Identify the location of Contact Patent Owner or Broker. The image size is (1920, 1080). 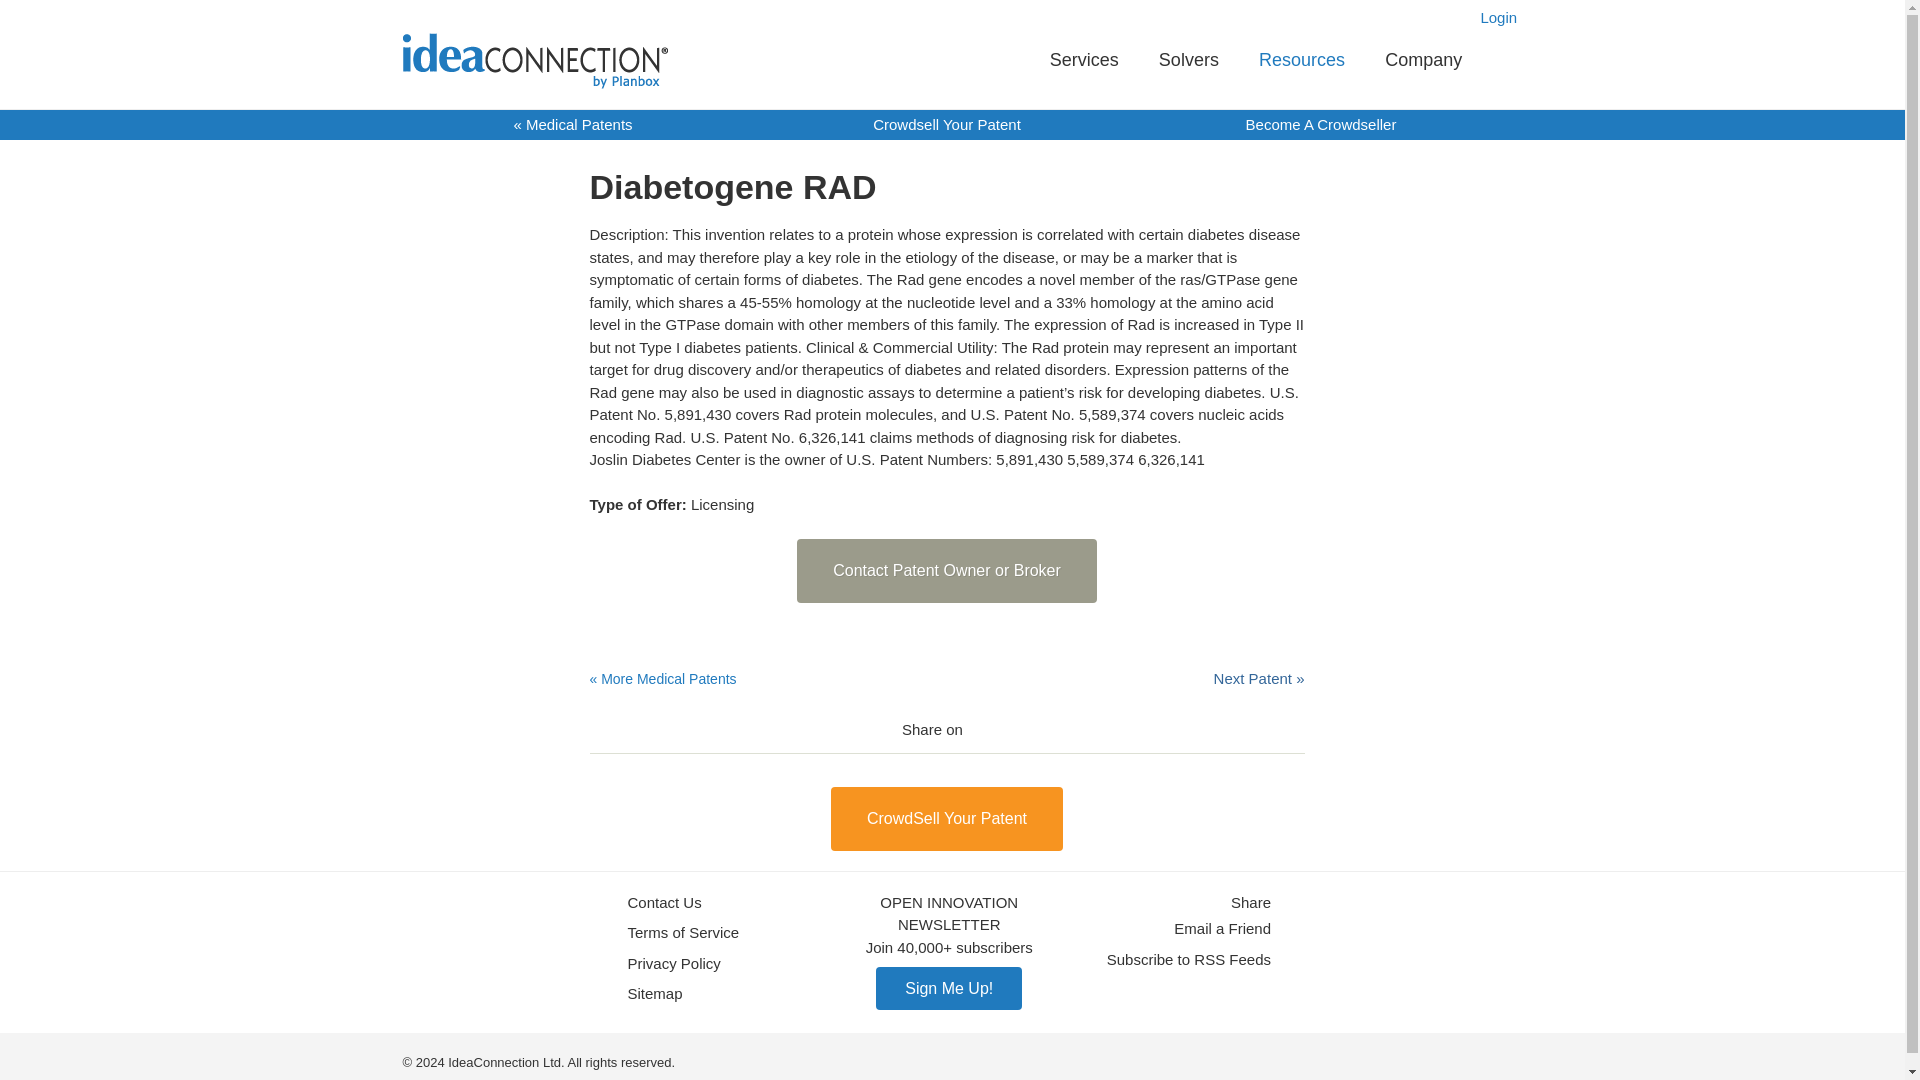
(946, 570).